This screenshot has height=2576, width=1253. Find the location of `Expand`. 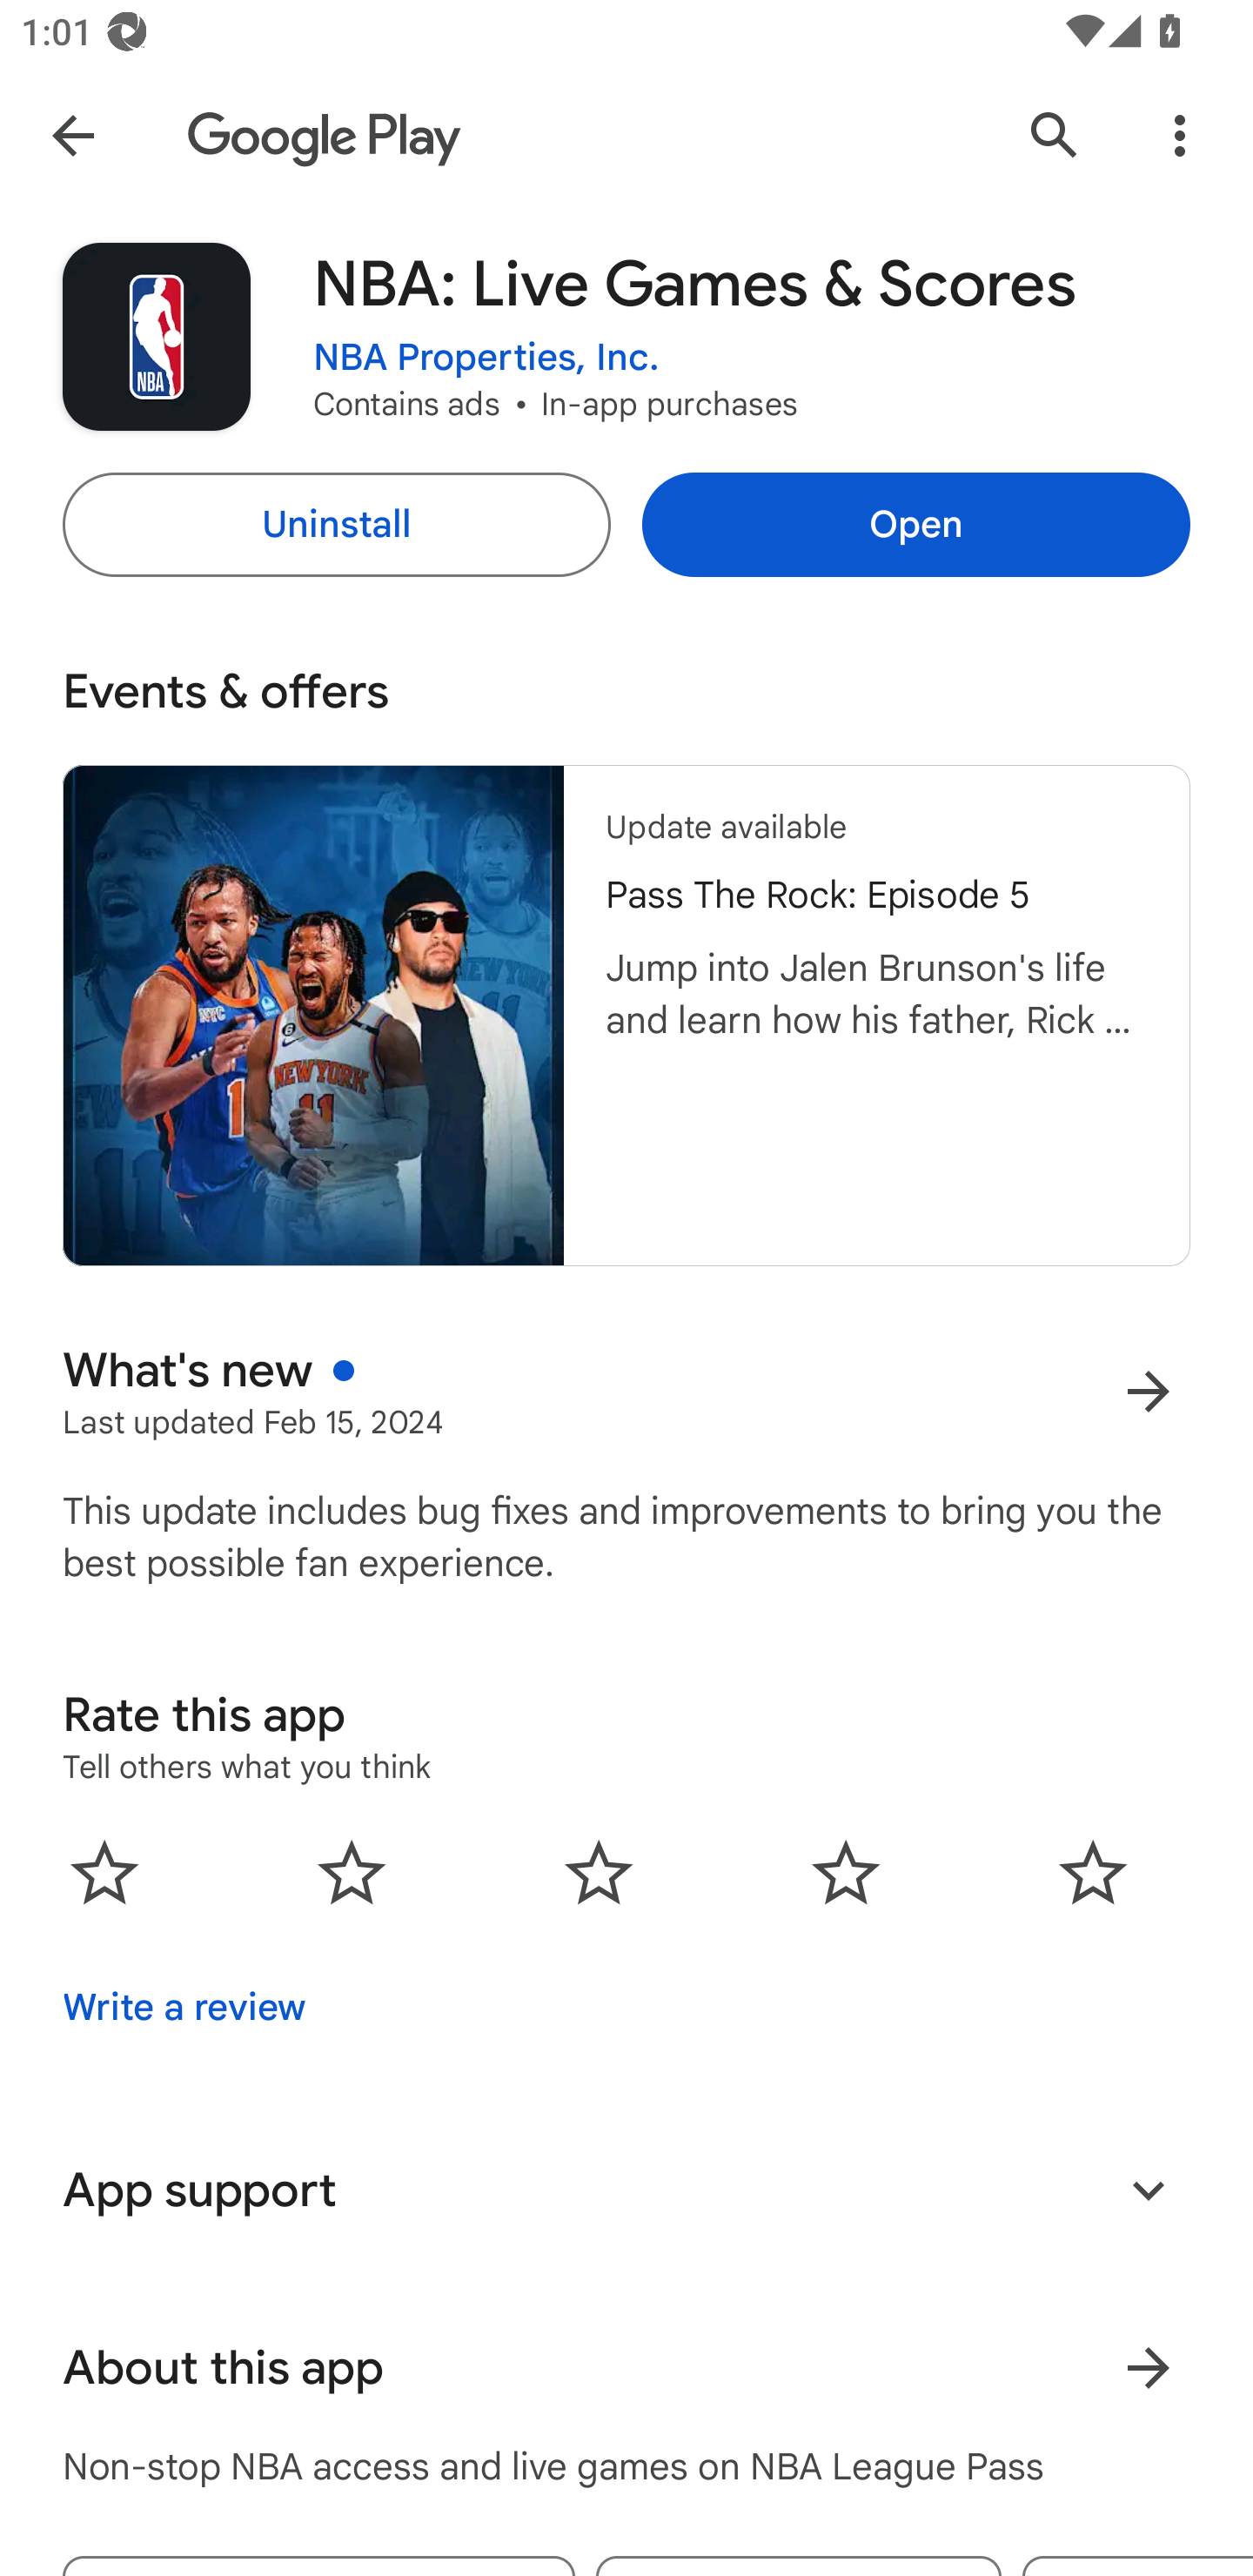

Expand is located at coordinates (1149, 2190).